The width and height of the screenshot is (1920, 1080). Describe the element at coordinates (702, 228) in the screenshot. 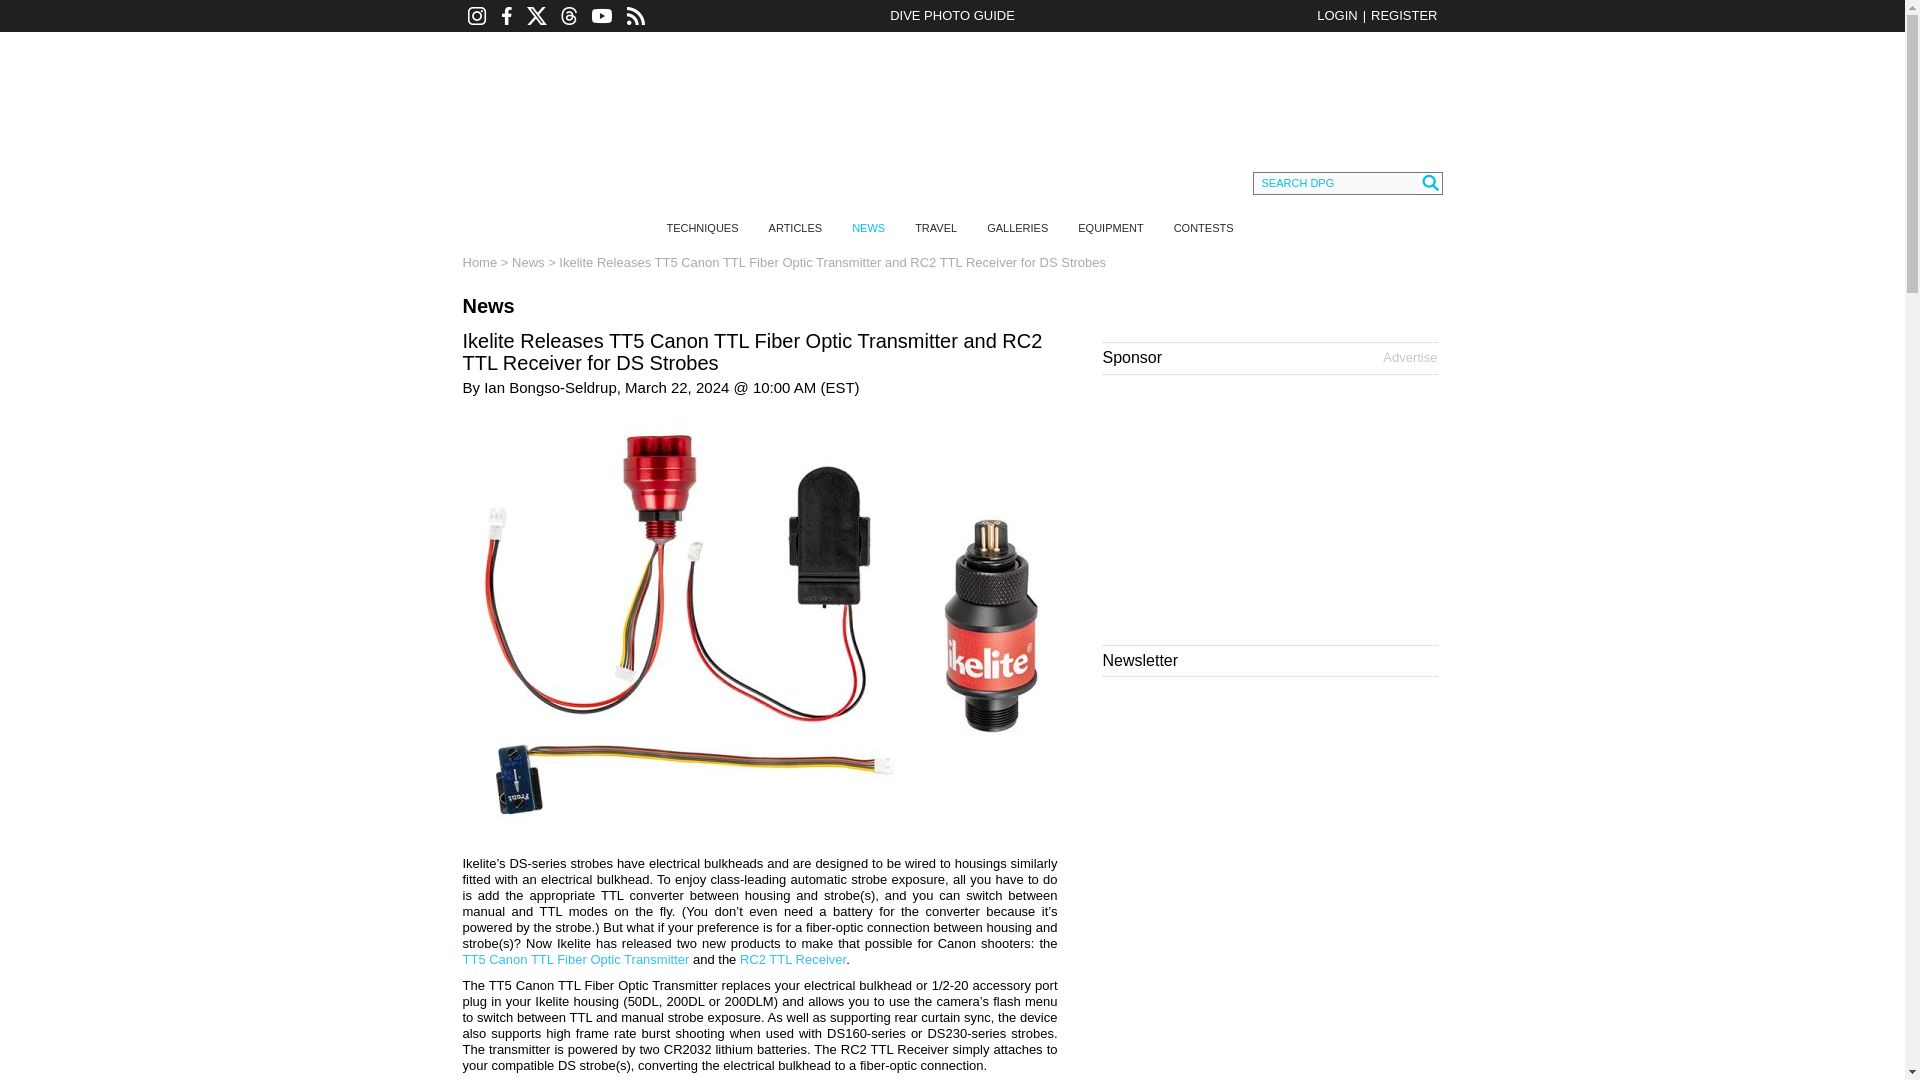

I see `TECHNIQUES` at that location.